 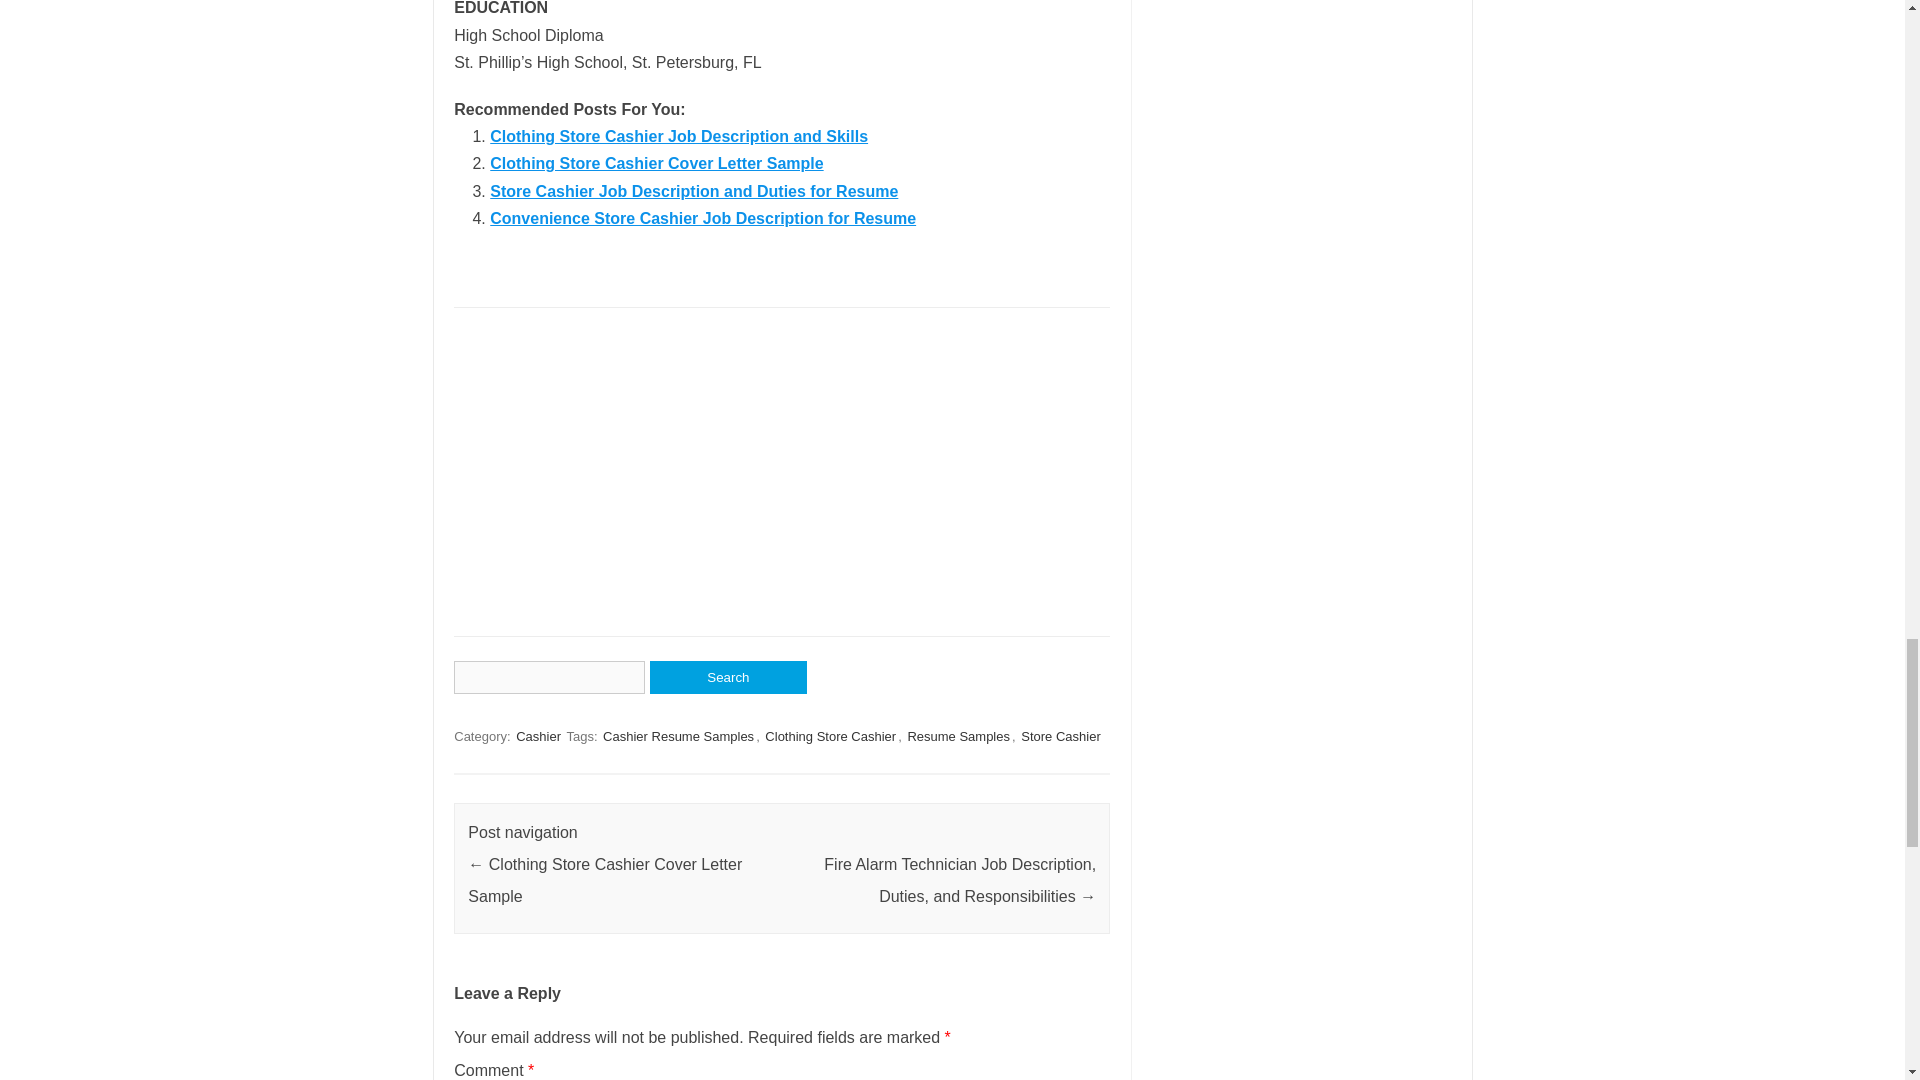 What do you see at coordinates (538, 736) in the screenshot?
I see `Cashier` at bounding box center [538, 736].